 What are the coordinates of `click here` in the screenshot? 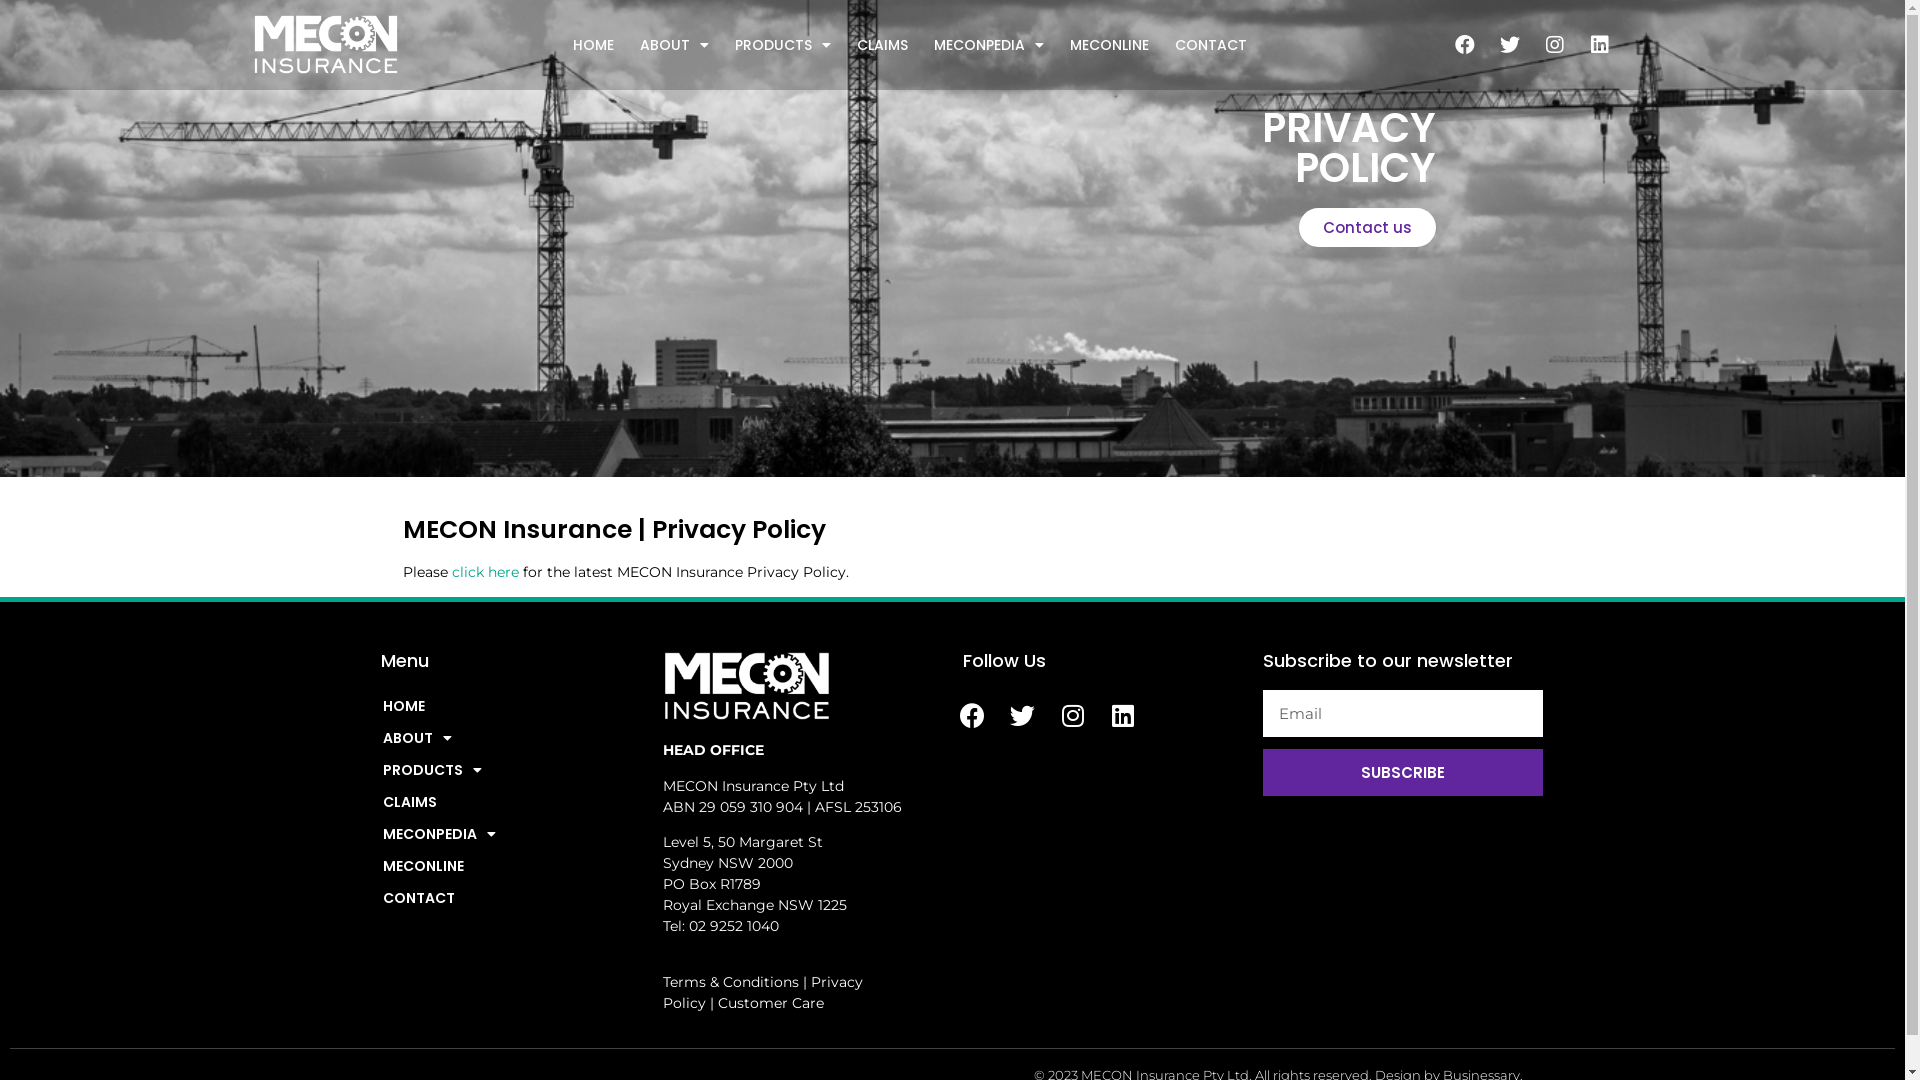 It's located at (486, 572).